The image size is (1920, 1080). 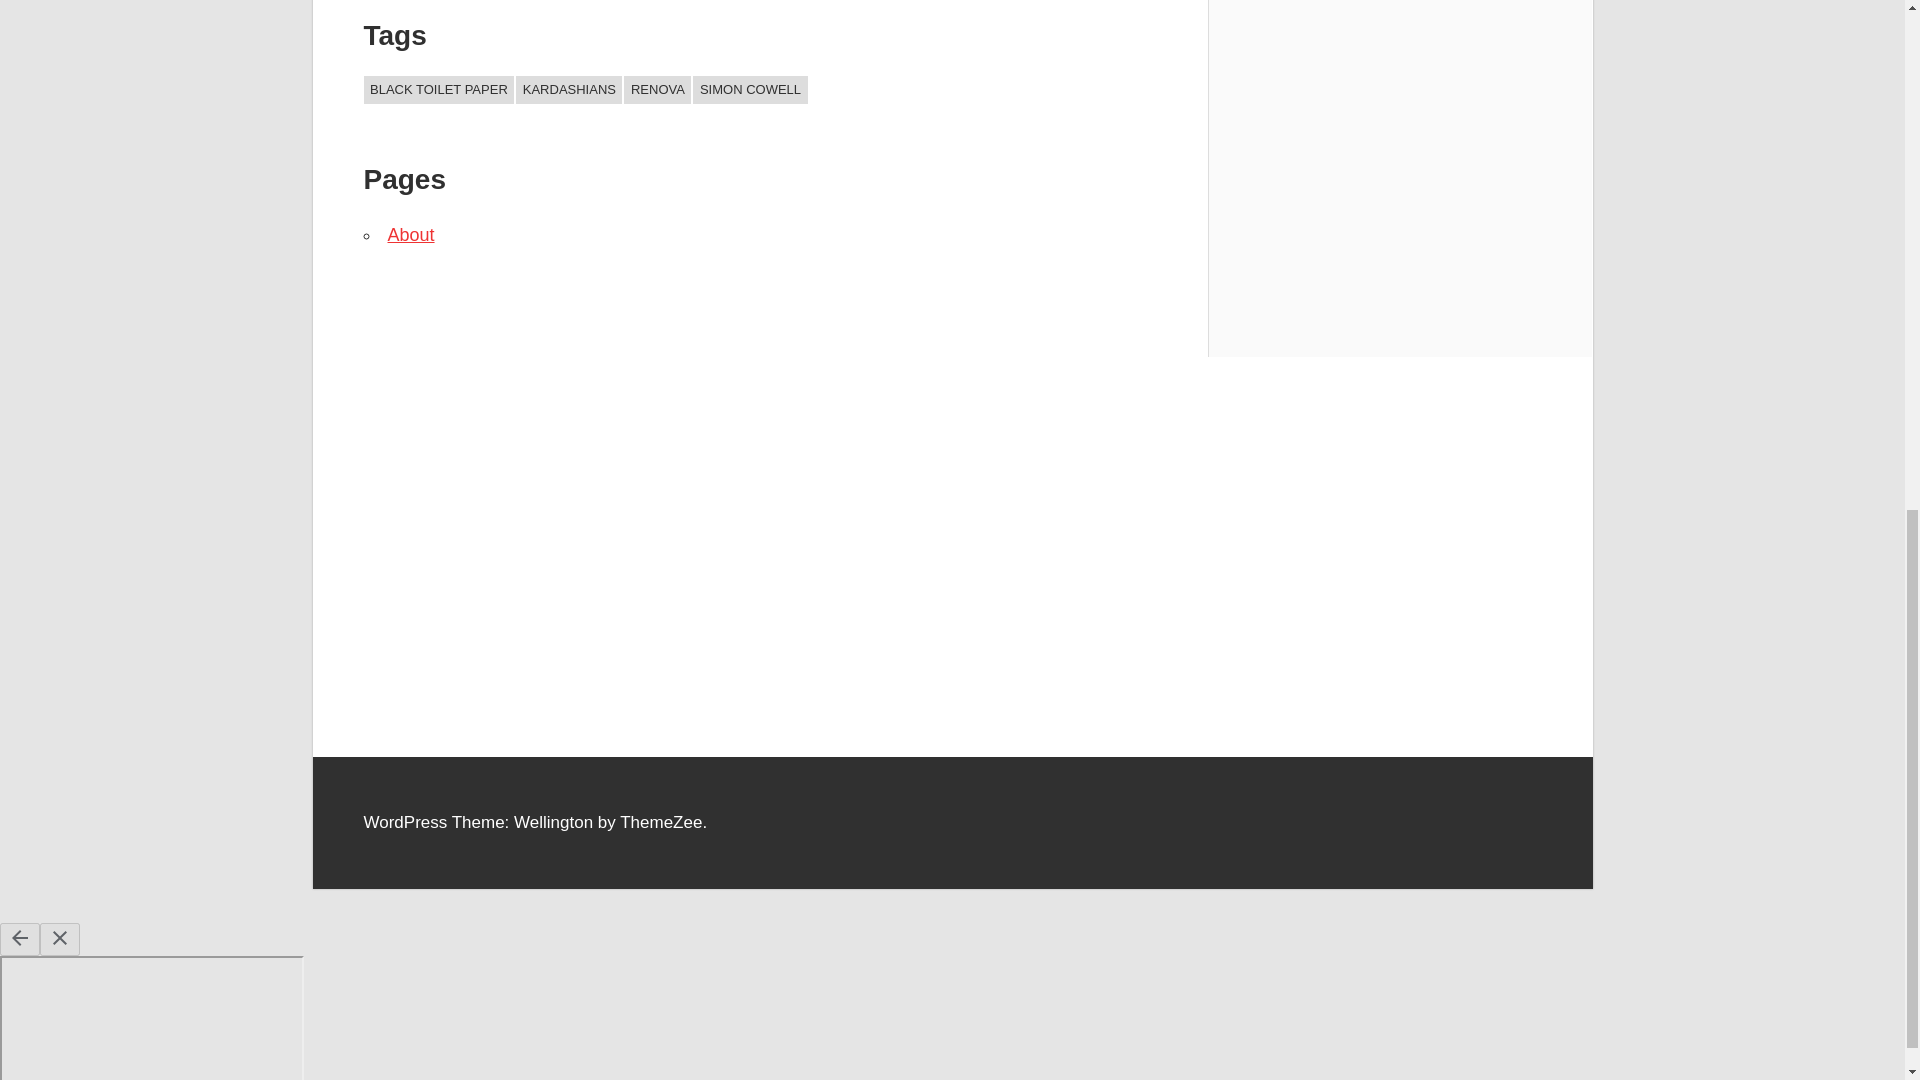 I want to click on KARDASHIANS, so click(x=569, y=89).